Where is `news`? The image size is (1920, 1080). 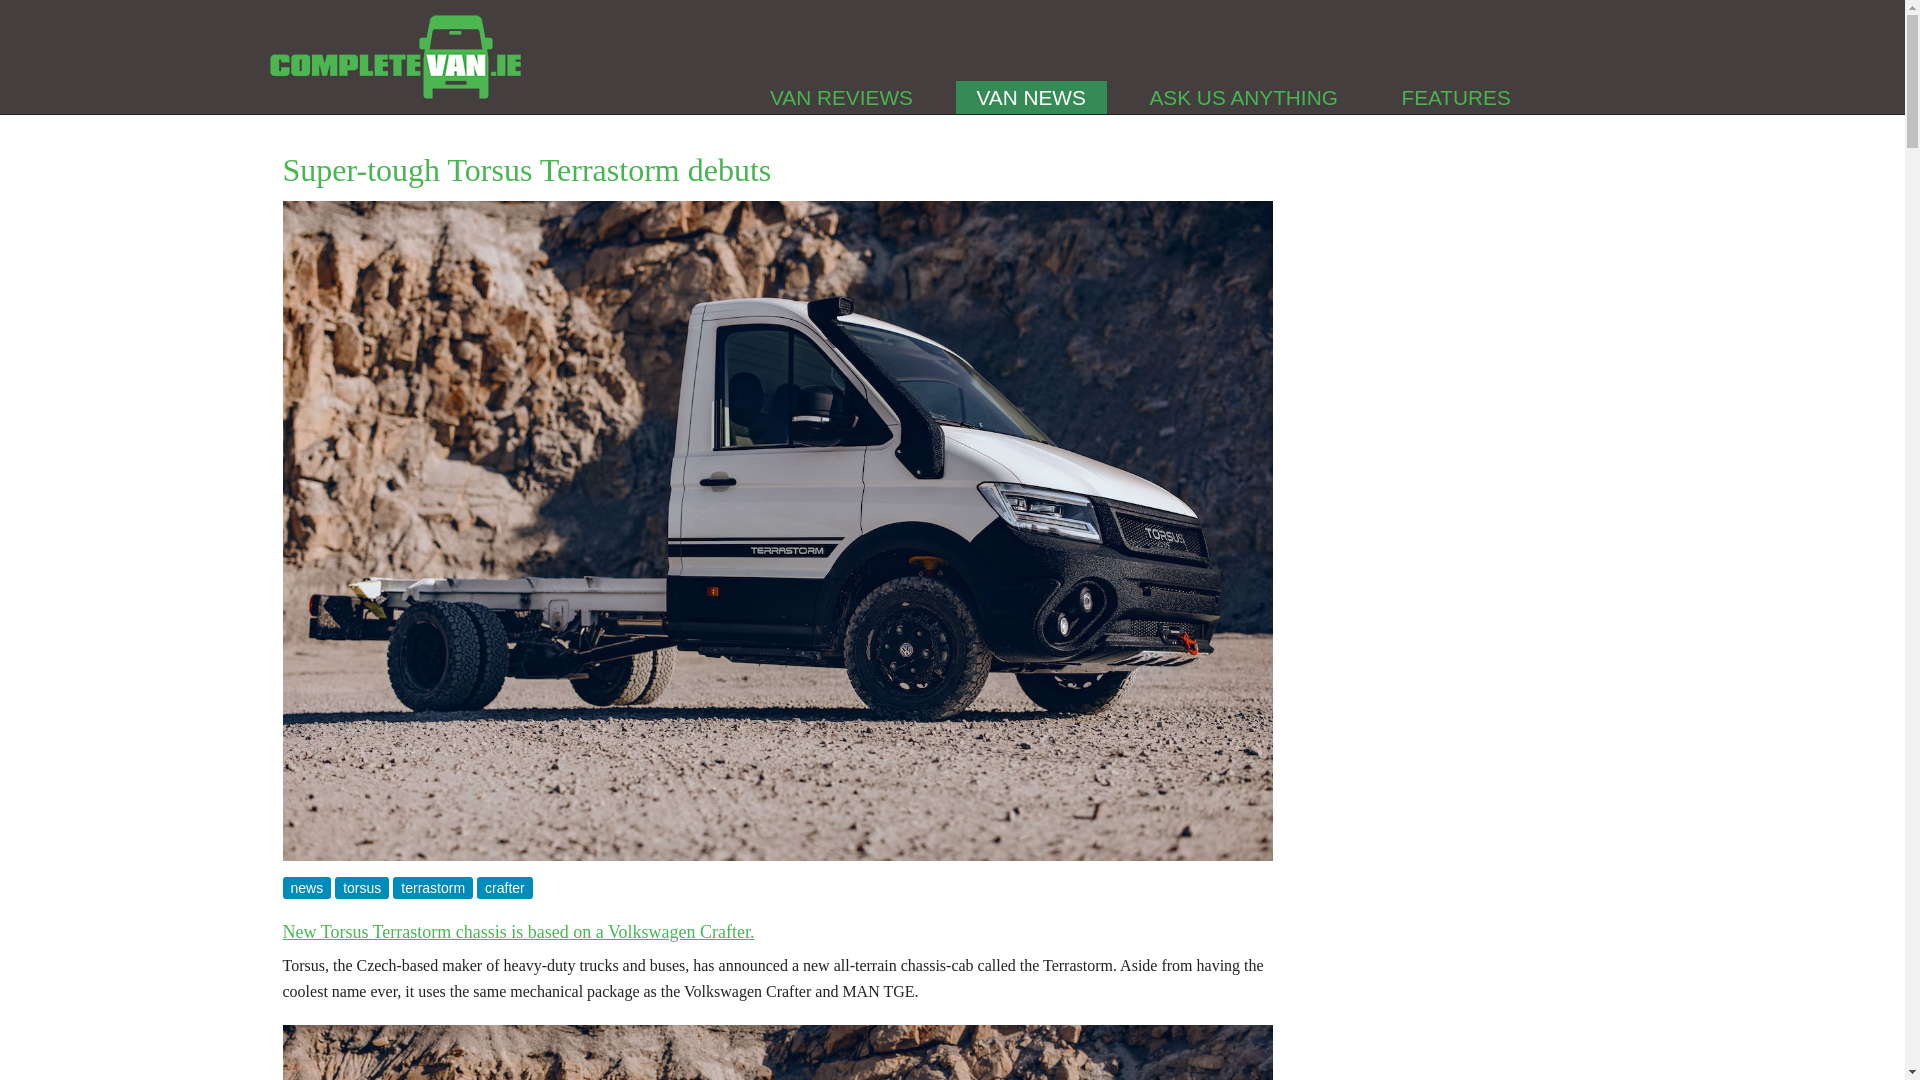
news is located at coordinates (308, 888).